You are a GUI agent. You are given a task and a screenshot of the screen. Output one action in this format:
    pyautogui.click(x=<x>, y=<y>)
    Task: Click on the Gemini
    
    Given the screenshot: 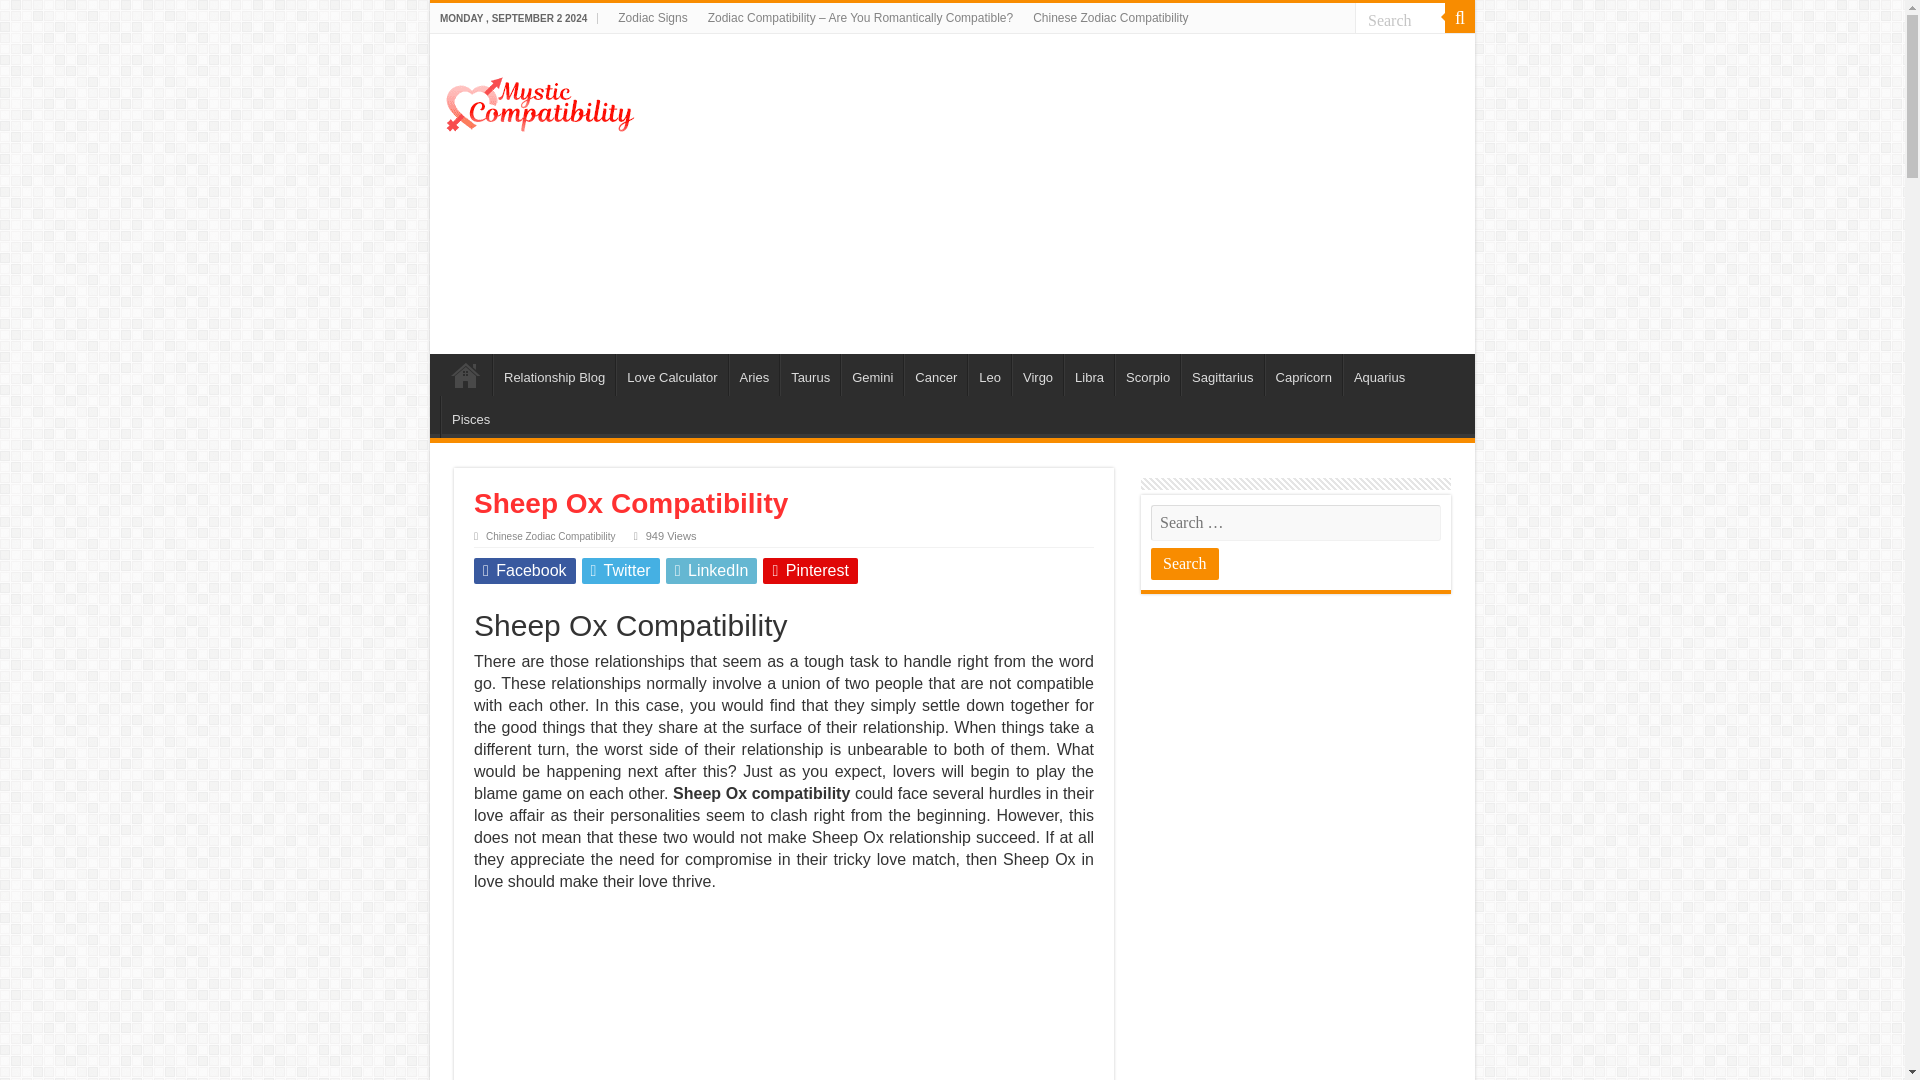 What is the action you would take?
    pyautogui.click(x=871, y=375)
    